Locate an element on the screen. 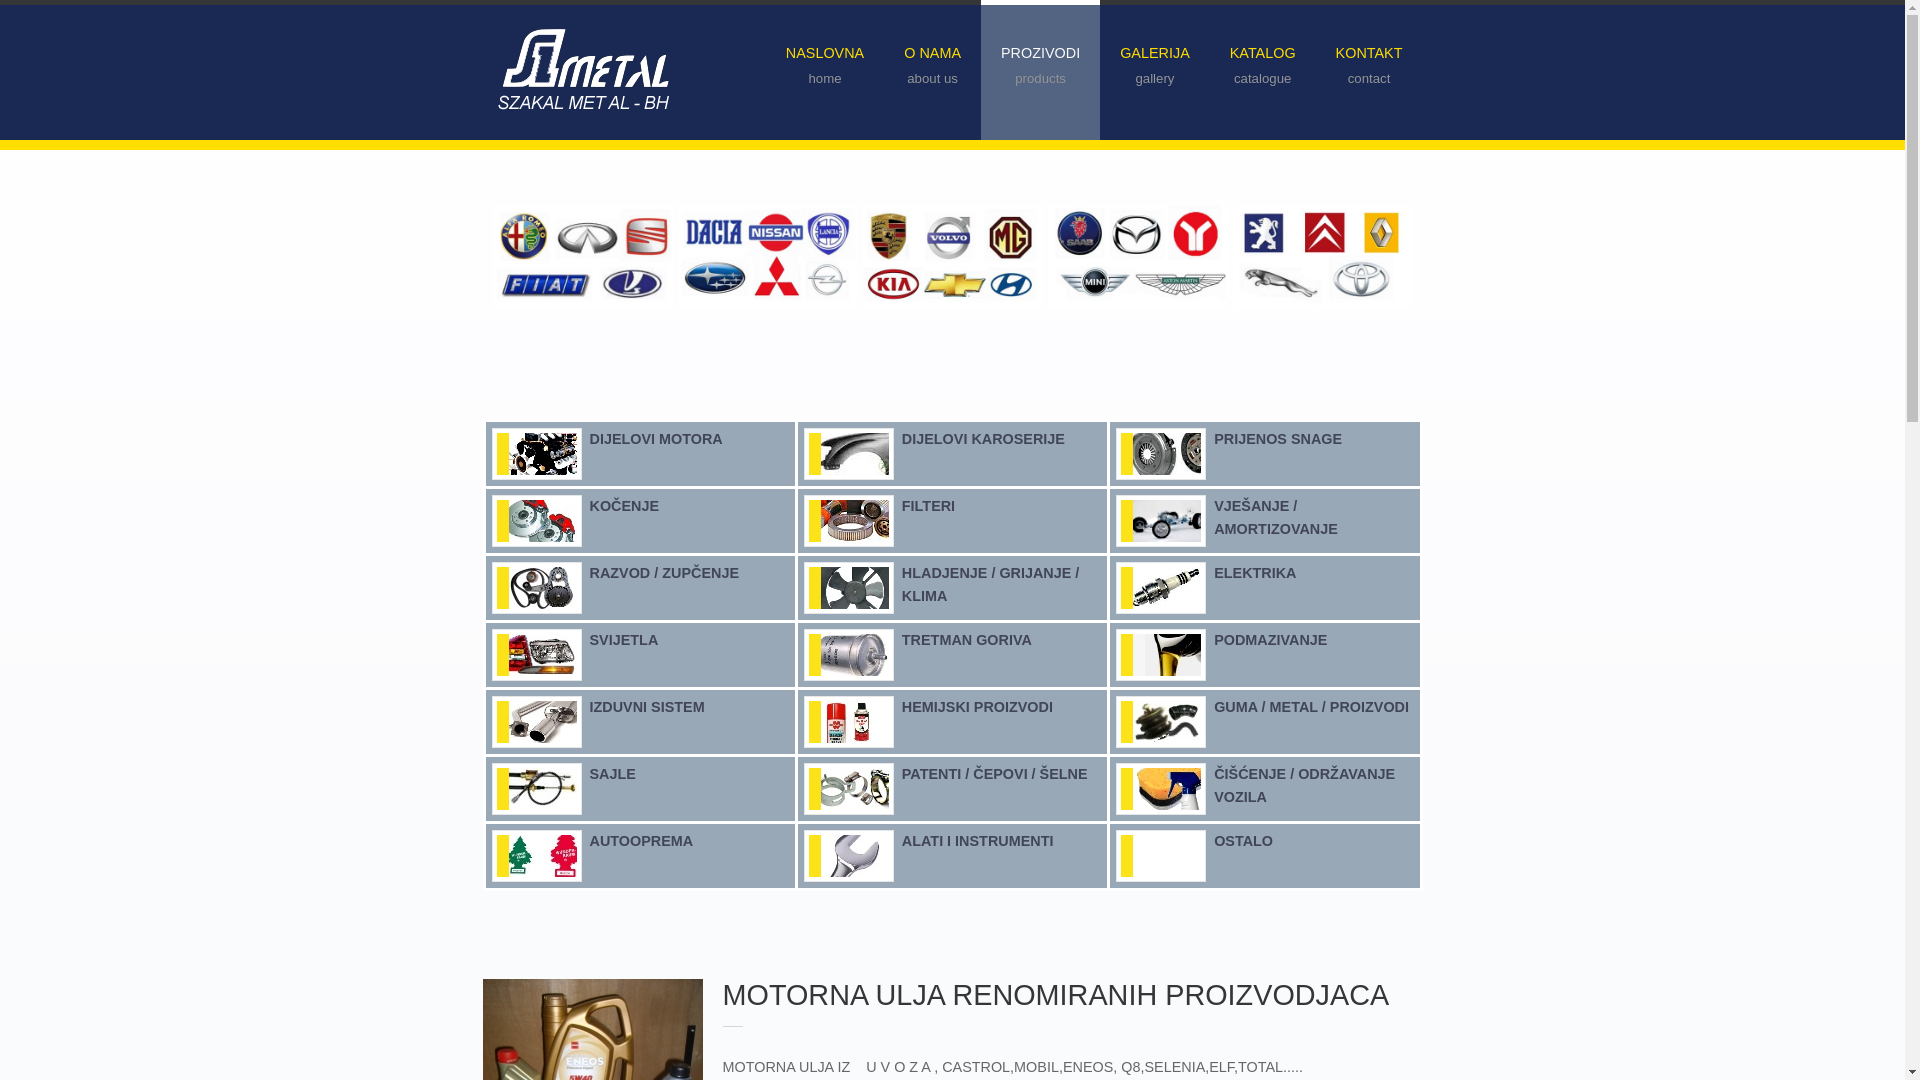 This screenshot has height=1080, width=1920. ELEKTRIKA is located at coordinates (1255, 573).